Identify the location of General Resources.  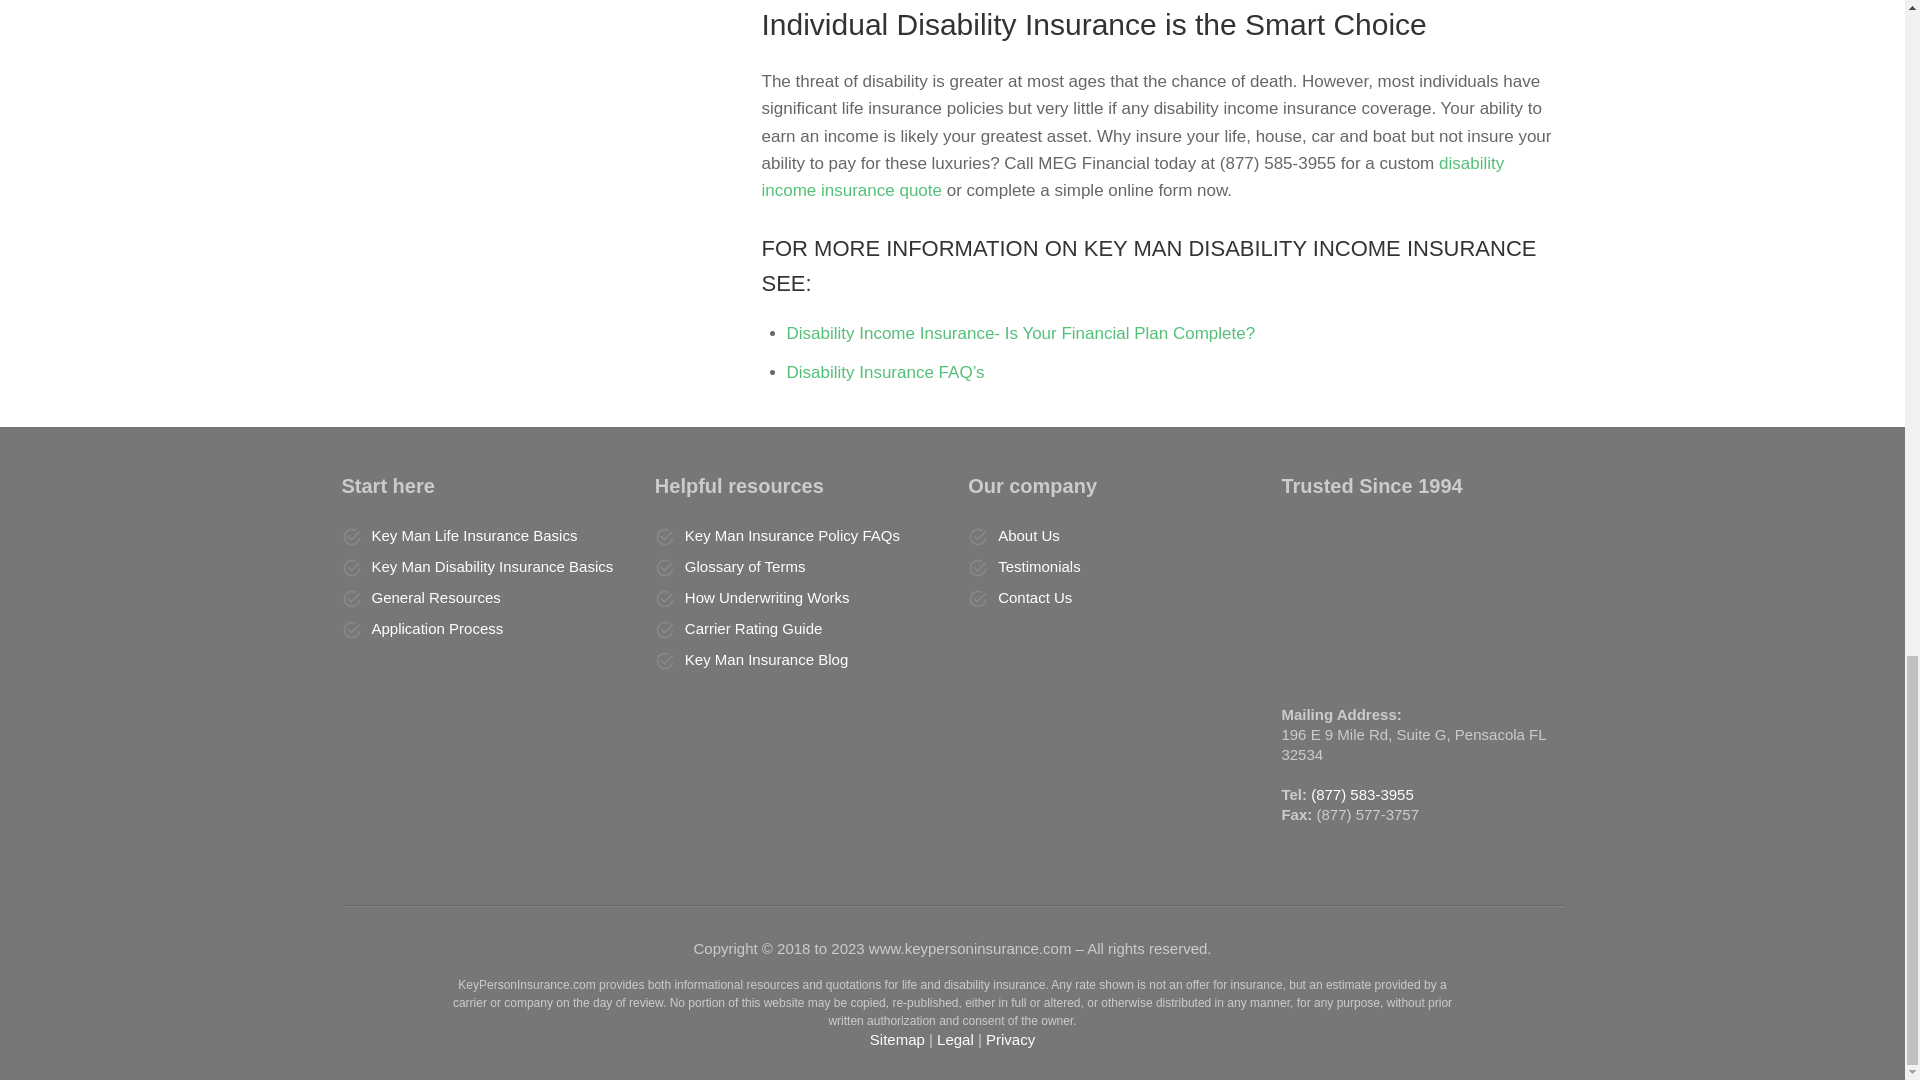
(436, 596).